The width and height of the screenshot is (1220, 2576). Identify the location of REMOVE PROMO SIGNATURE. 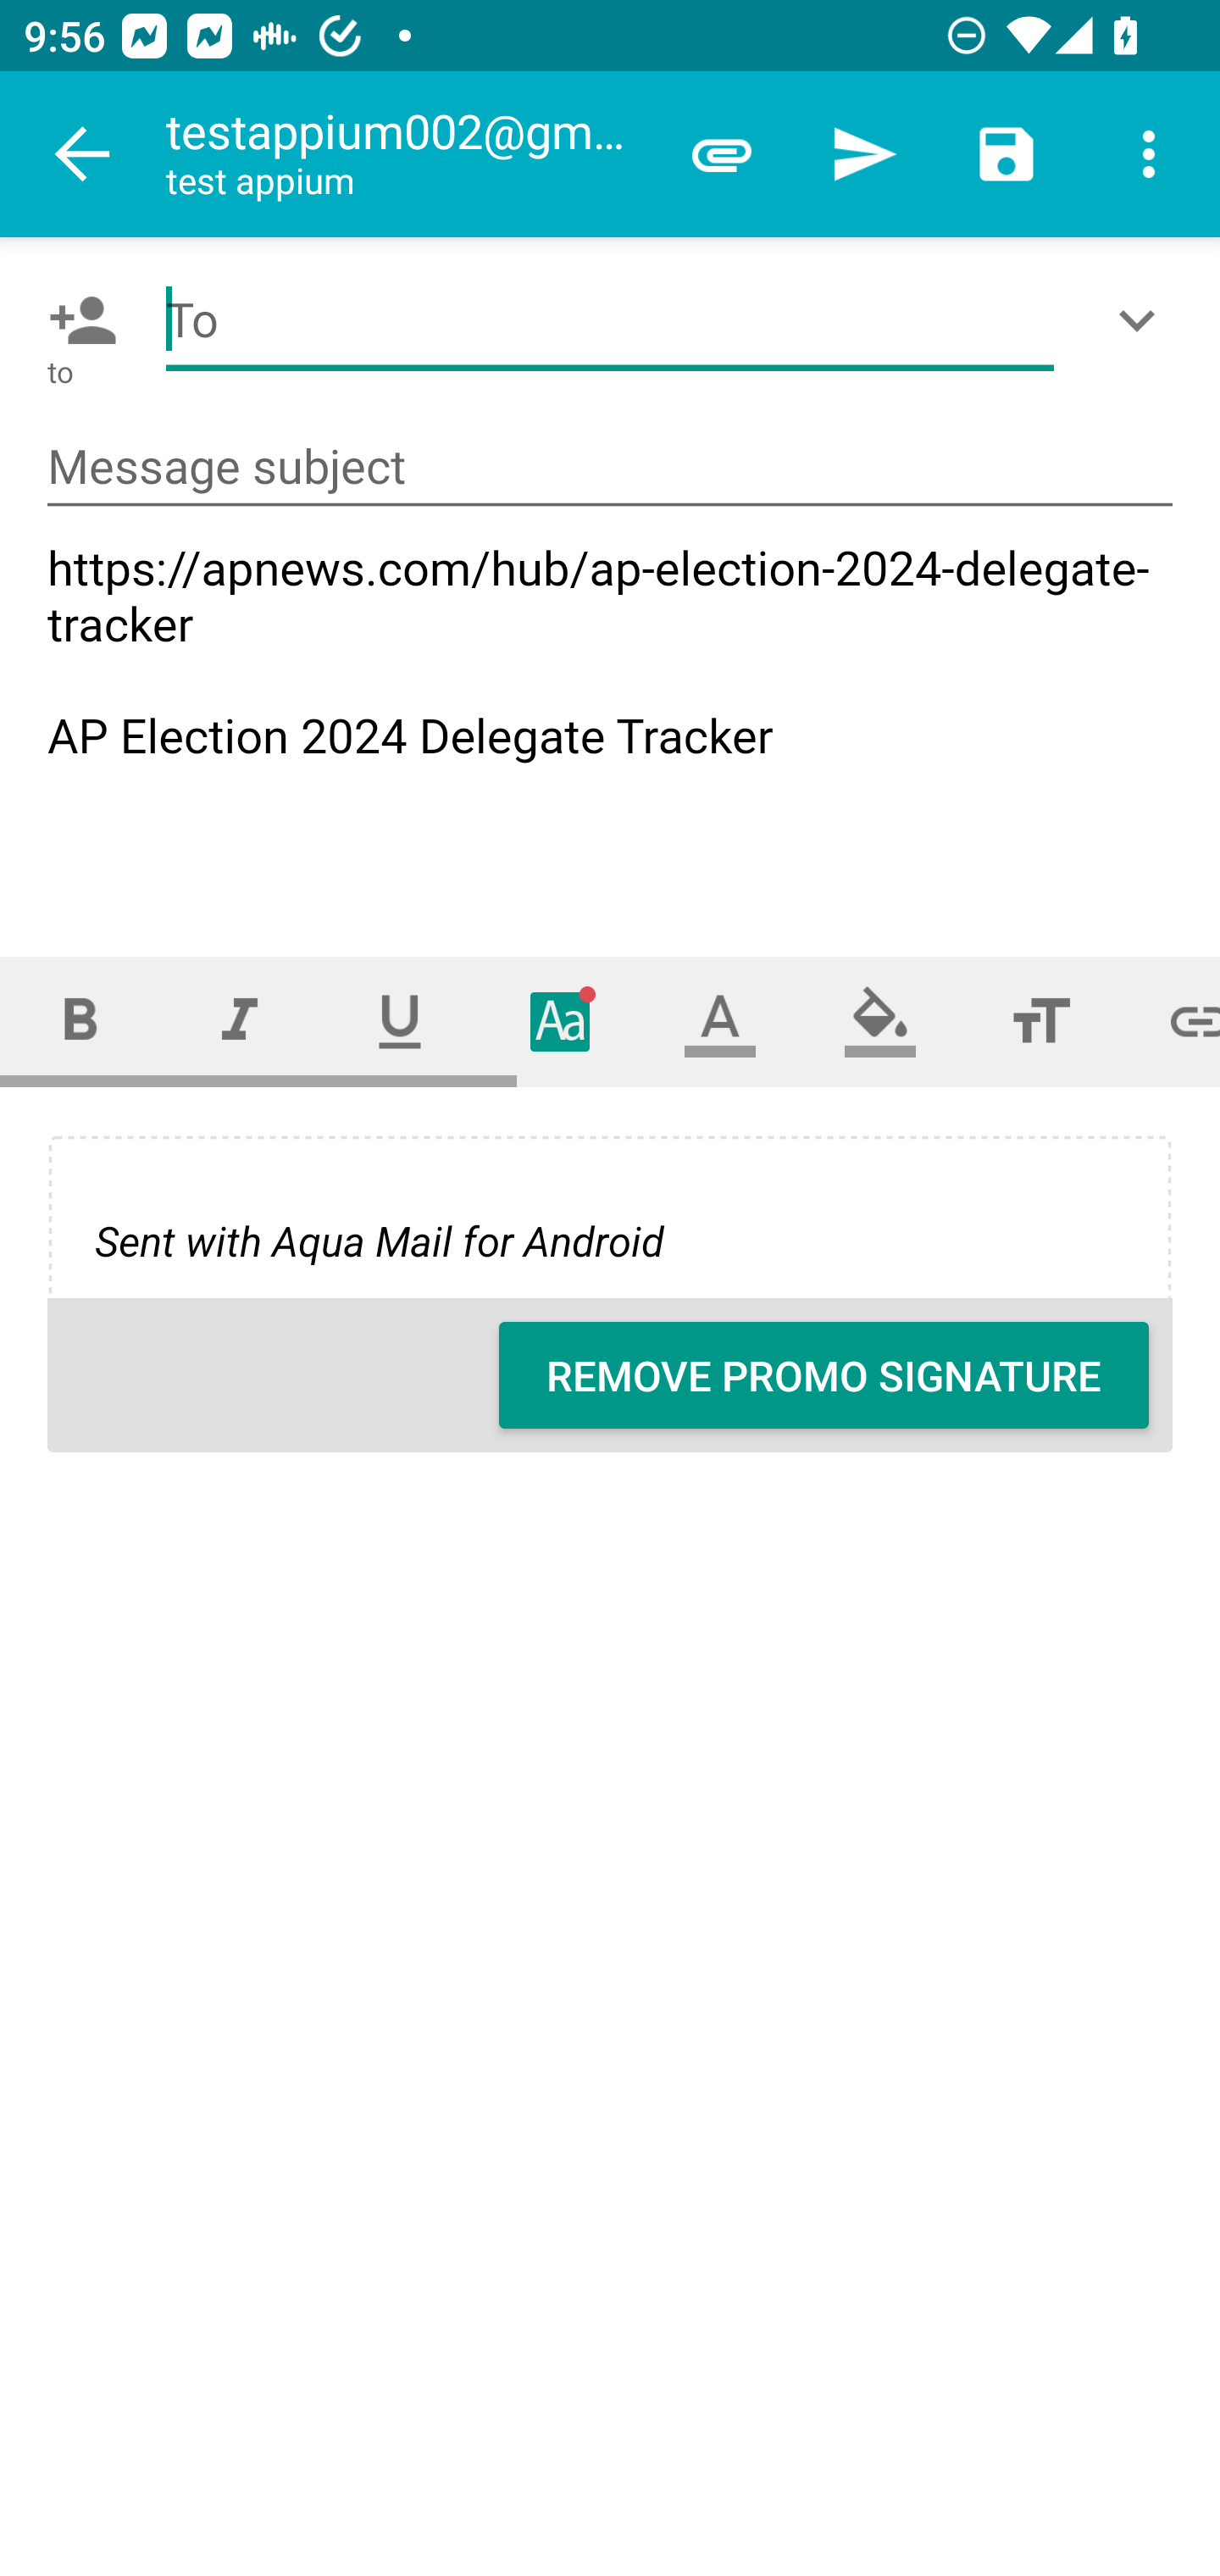
(823, 1375).